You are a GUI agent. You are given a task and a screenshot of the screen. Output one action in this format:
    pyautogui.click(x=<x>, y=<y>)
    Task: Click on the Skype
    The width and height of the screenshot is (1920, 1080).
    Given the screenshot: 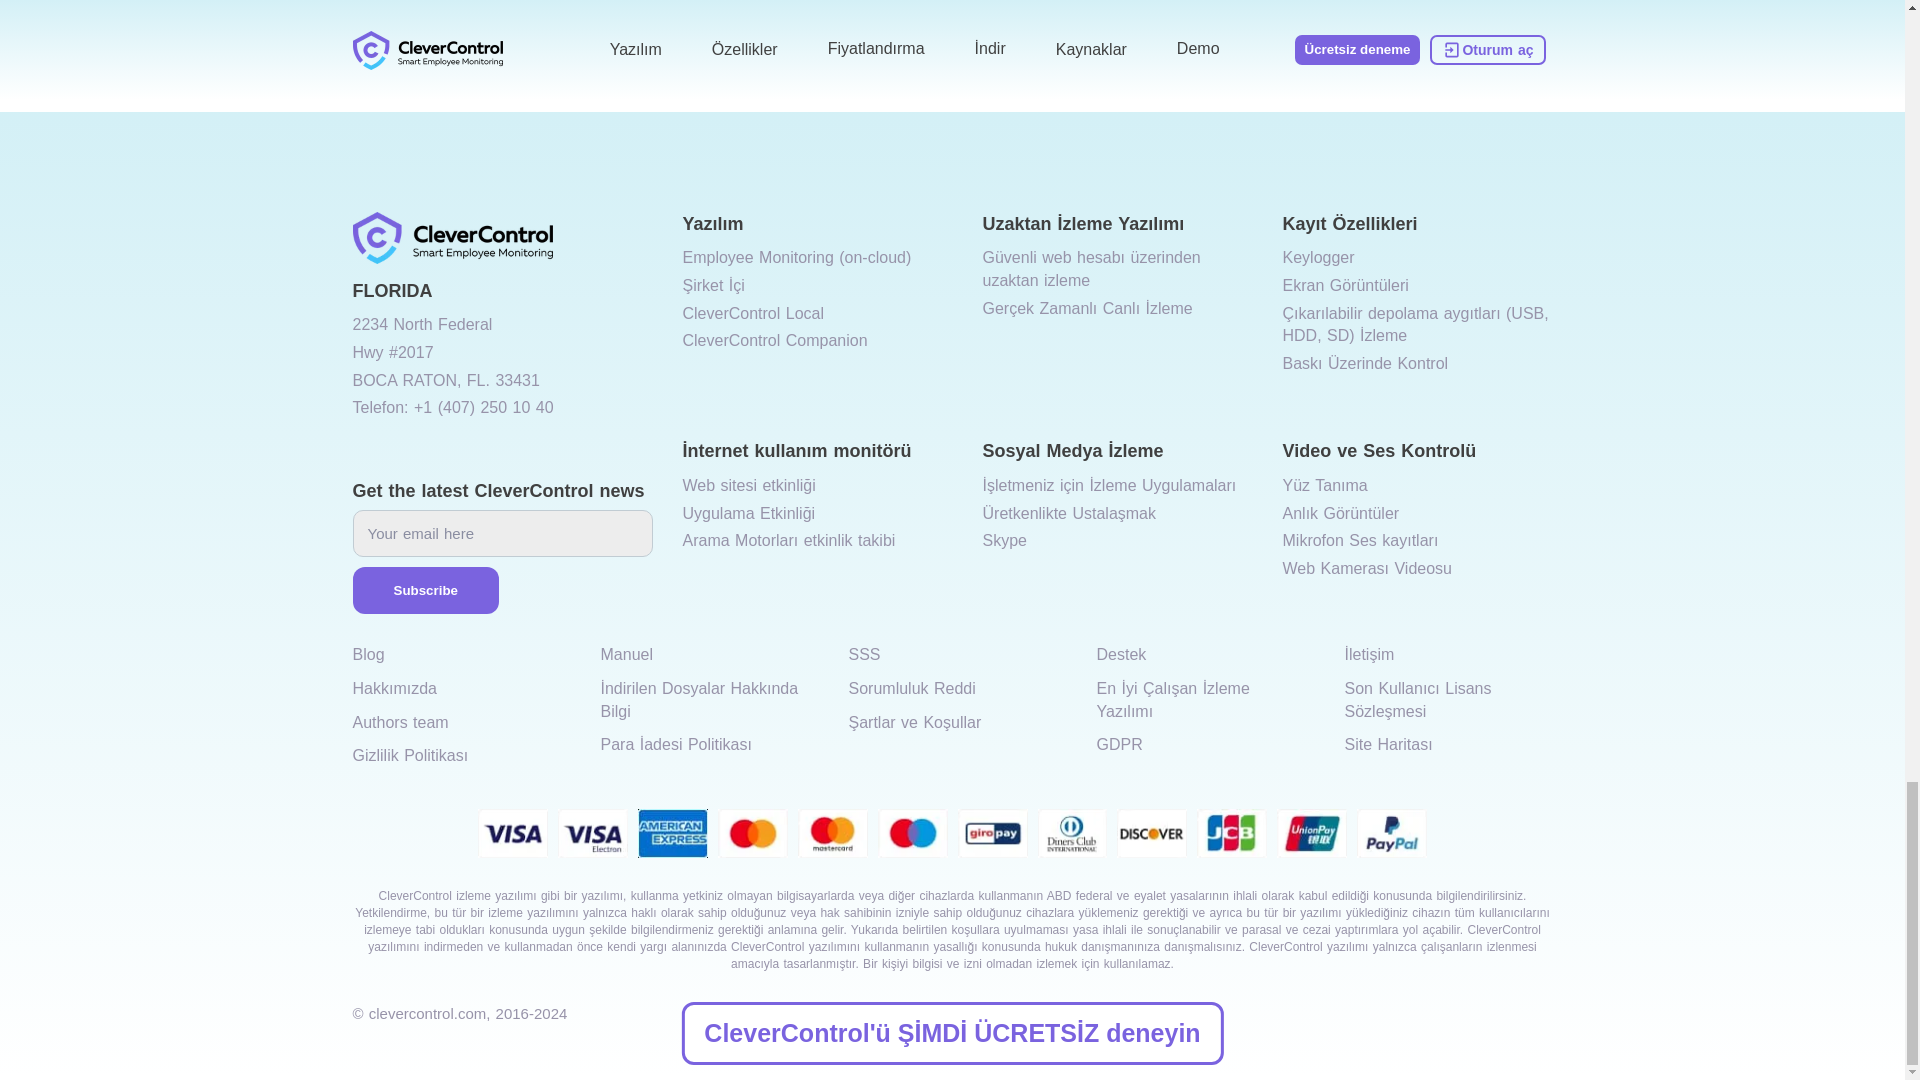 What is the action you would take?
    pyautogui.click(x=1003, y=540)
    